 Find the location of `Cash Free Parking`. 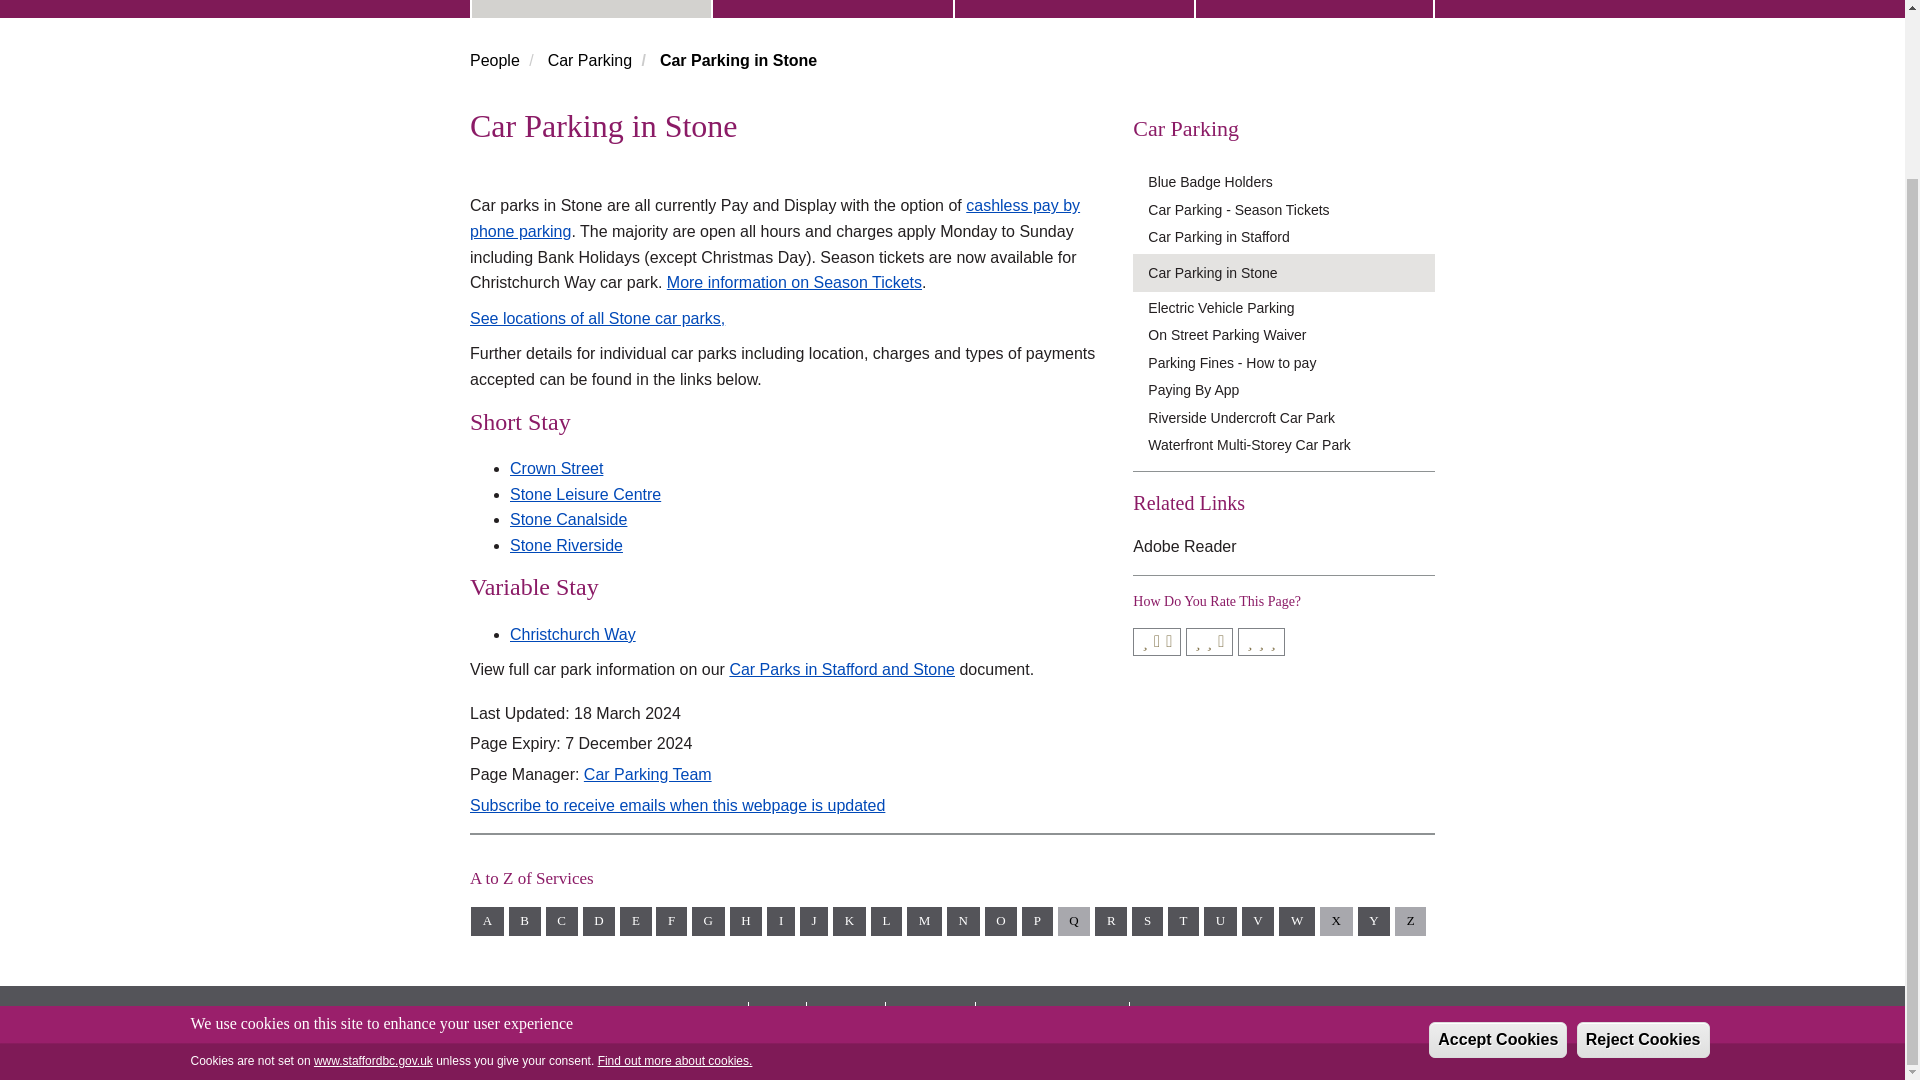

Cash Free Parking is located at coordinates (774, 218).